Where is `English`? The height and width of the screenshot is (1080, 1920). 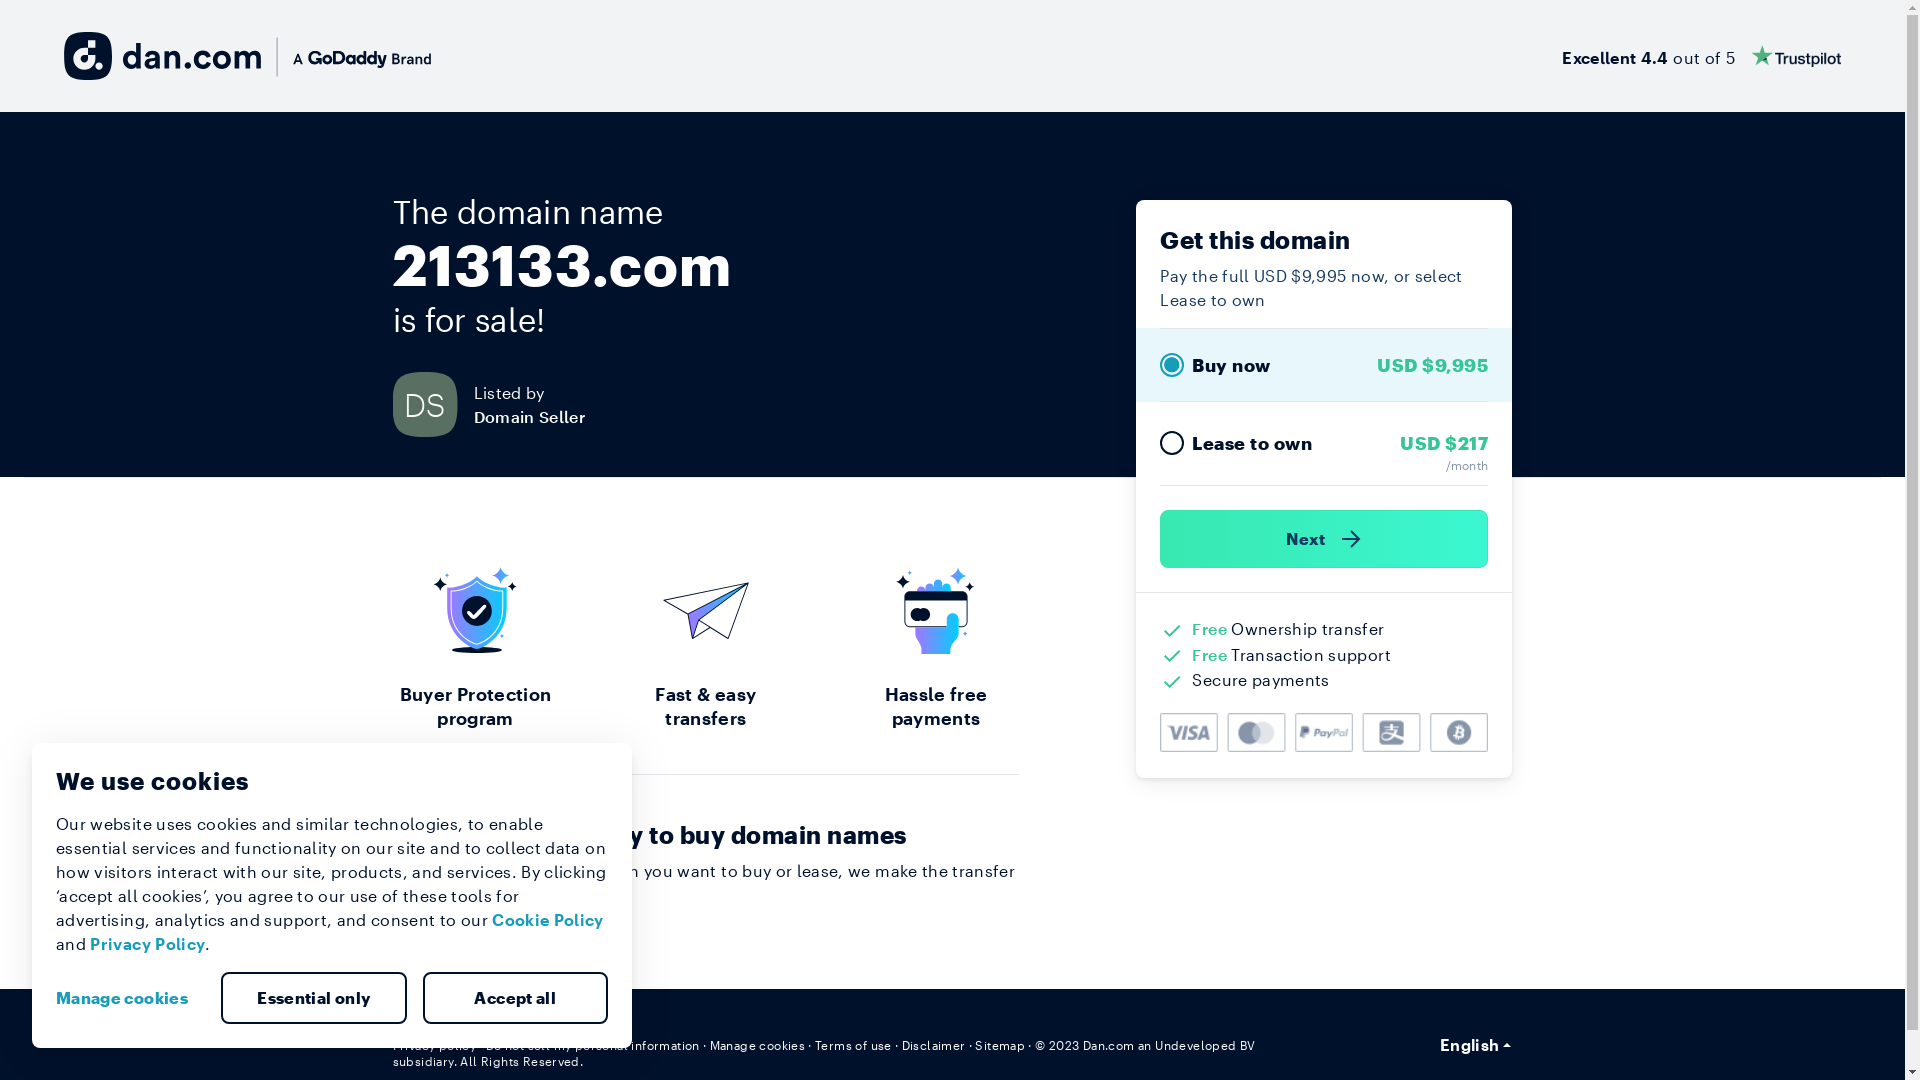 English is located at coordinates (1476, 1045).